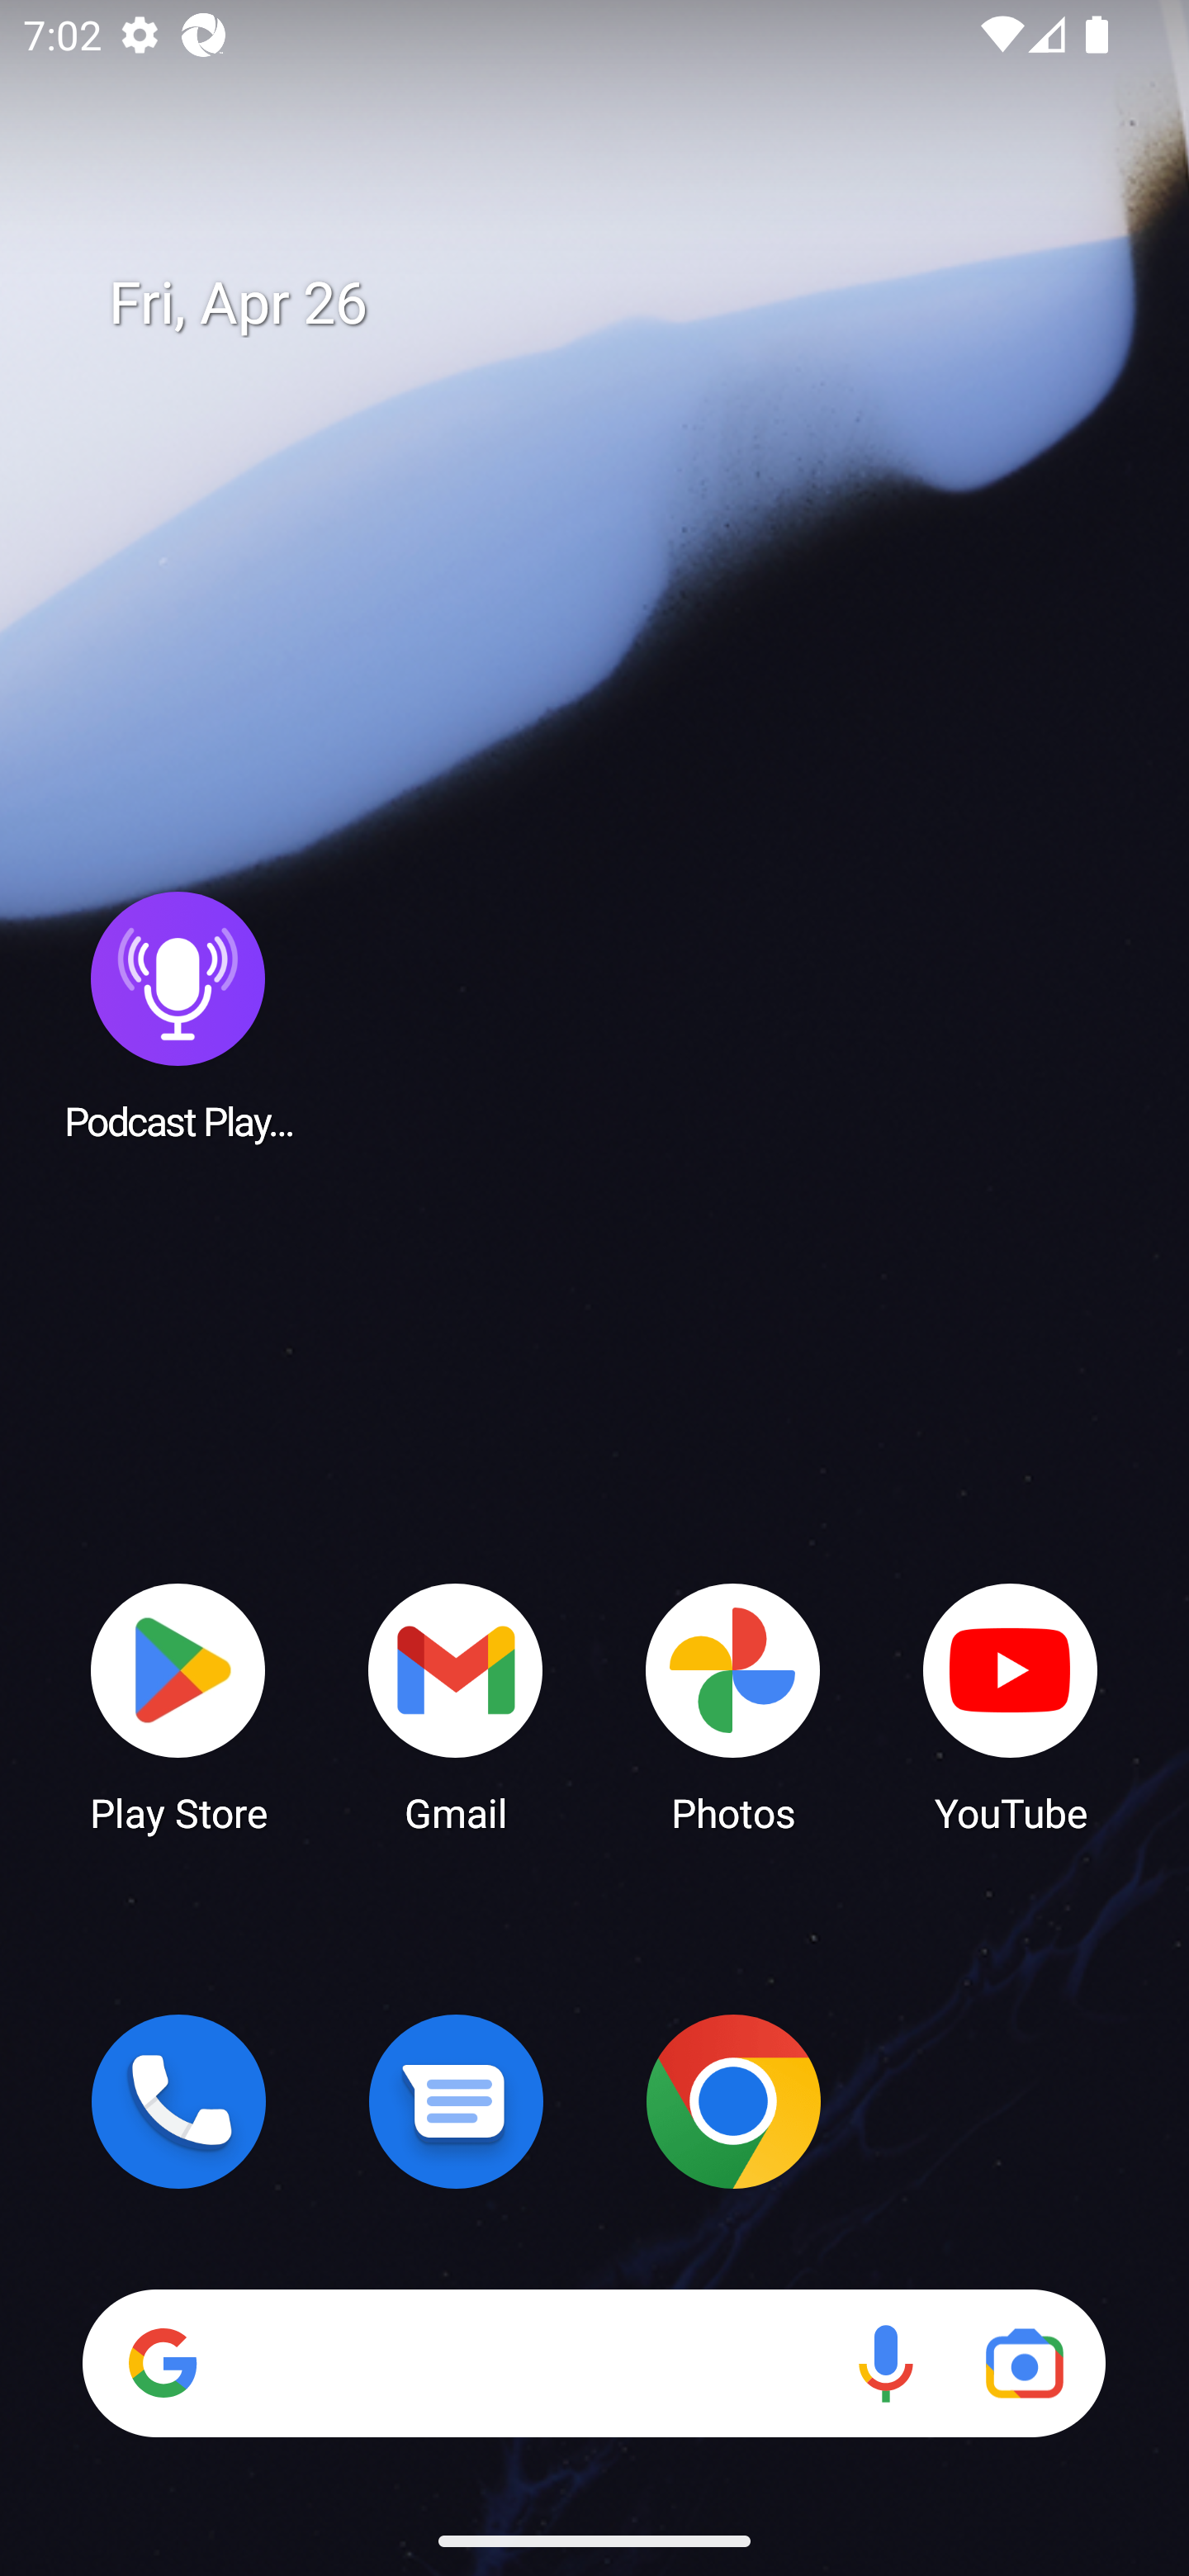  What do you see at coordinates (885, 2363) in the screenshot?
I see `Voice search` at bounding box center [885, 2363].